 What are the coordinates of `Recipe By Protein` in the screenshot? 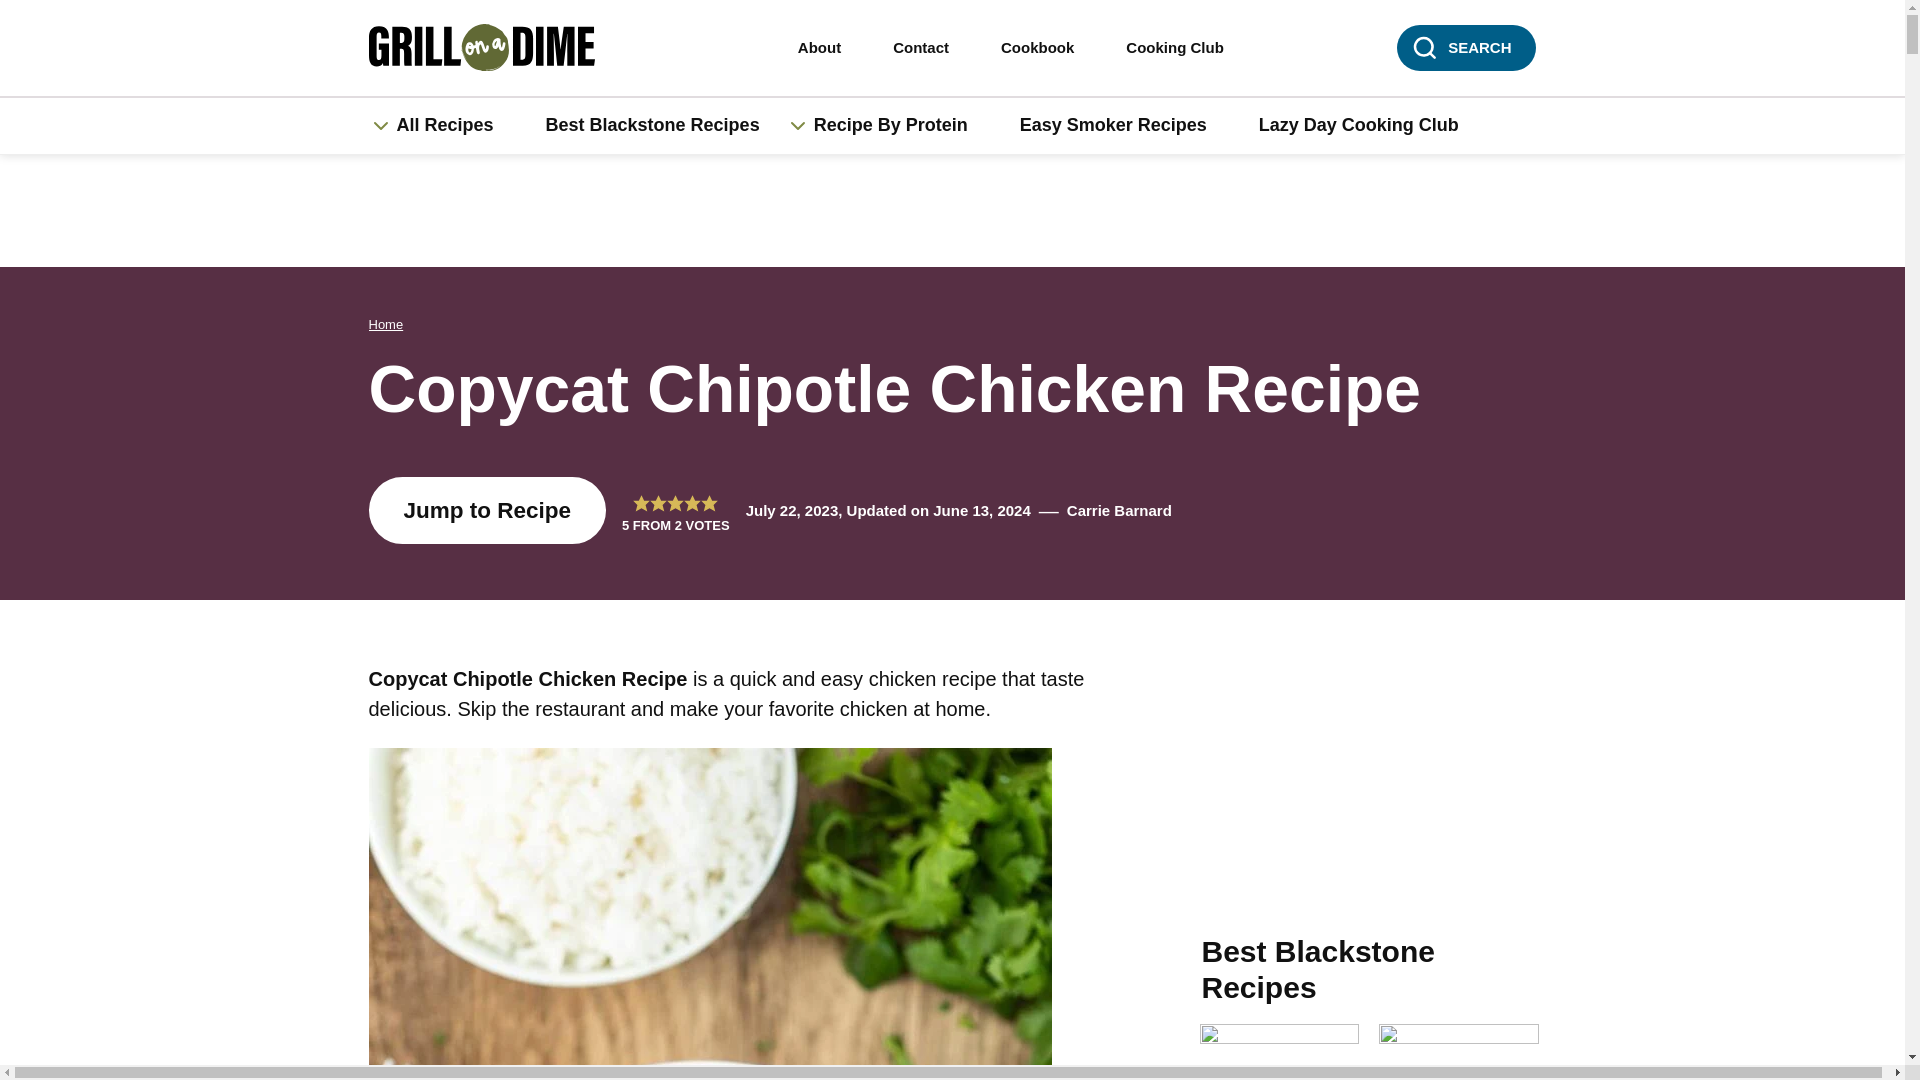 It's located at (902, 126).